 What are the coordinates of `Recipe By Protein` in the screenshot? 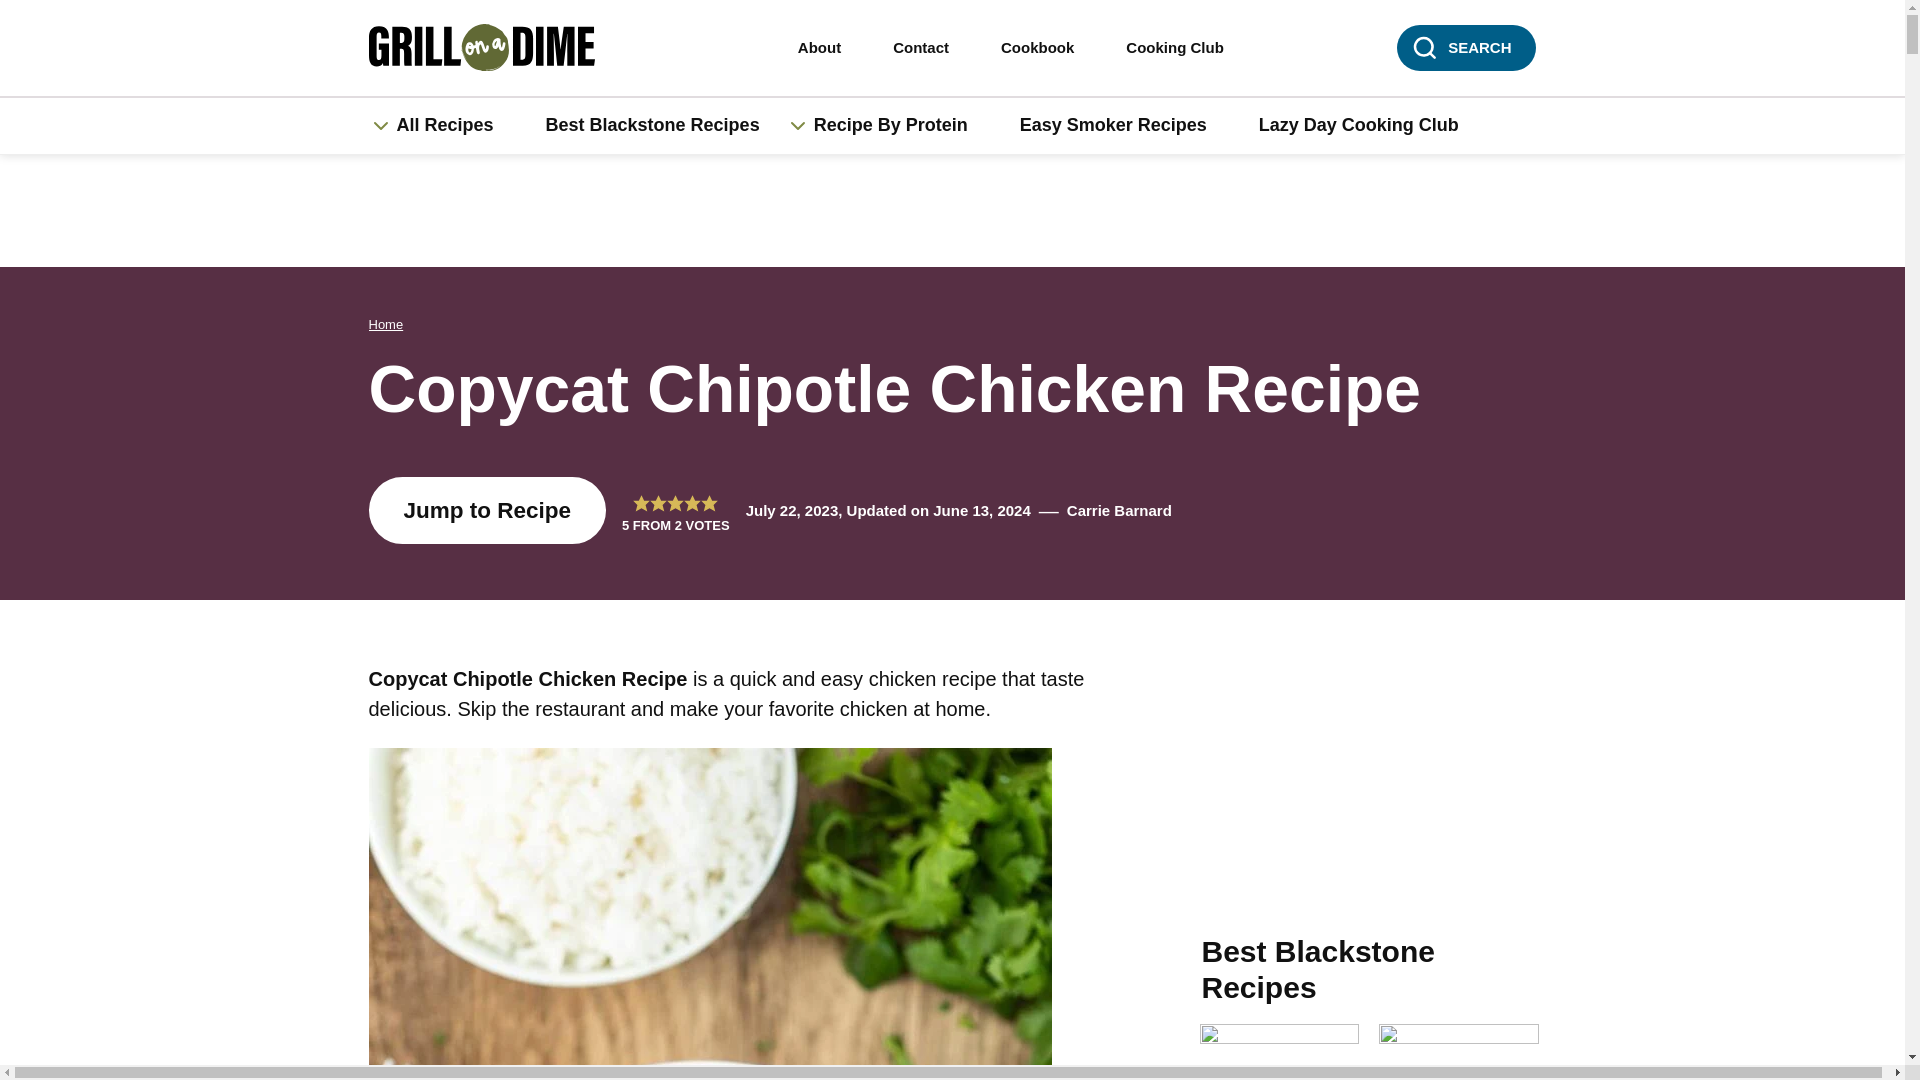 It's located at (902, 126).